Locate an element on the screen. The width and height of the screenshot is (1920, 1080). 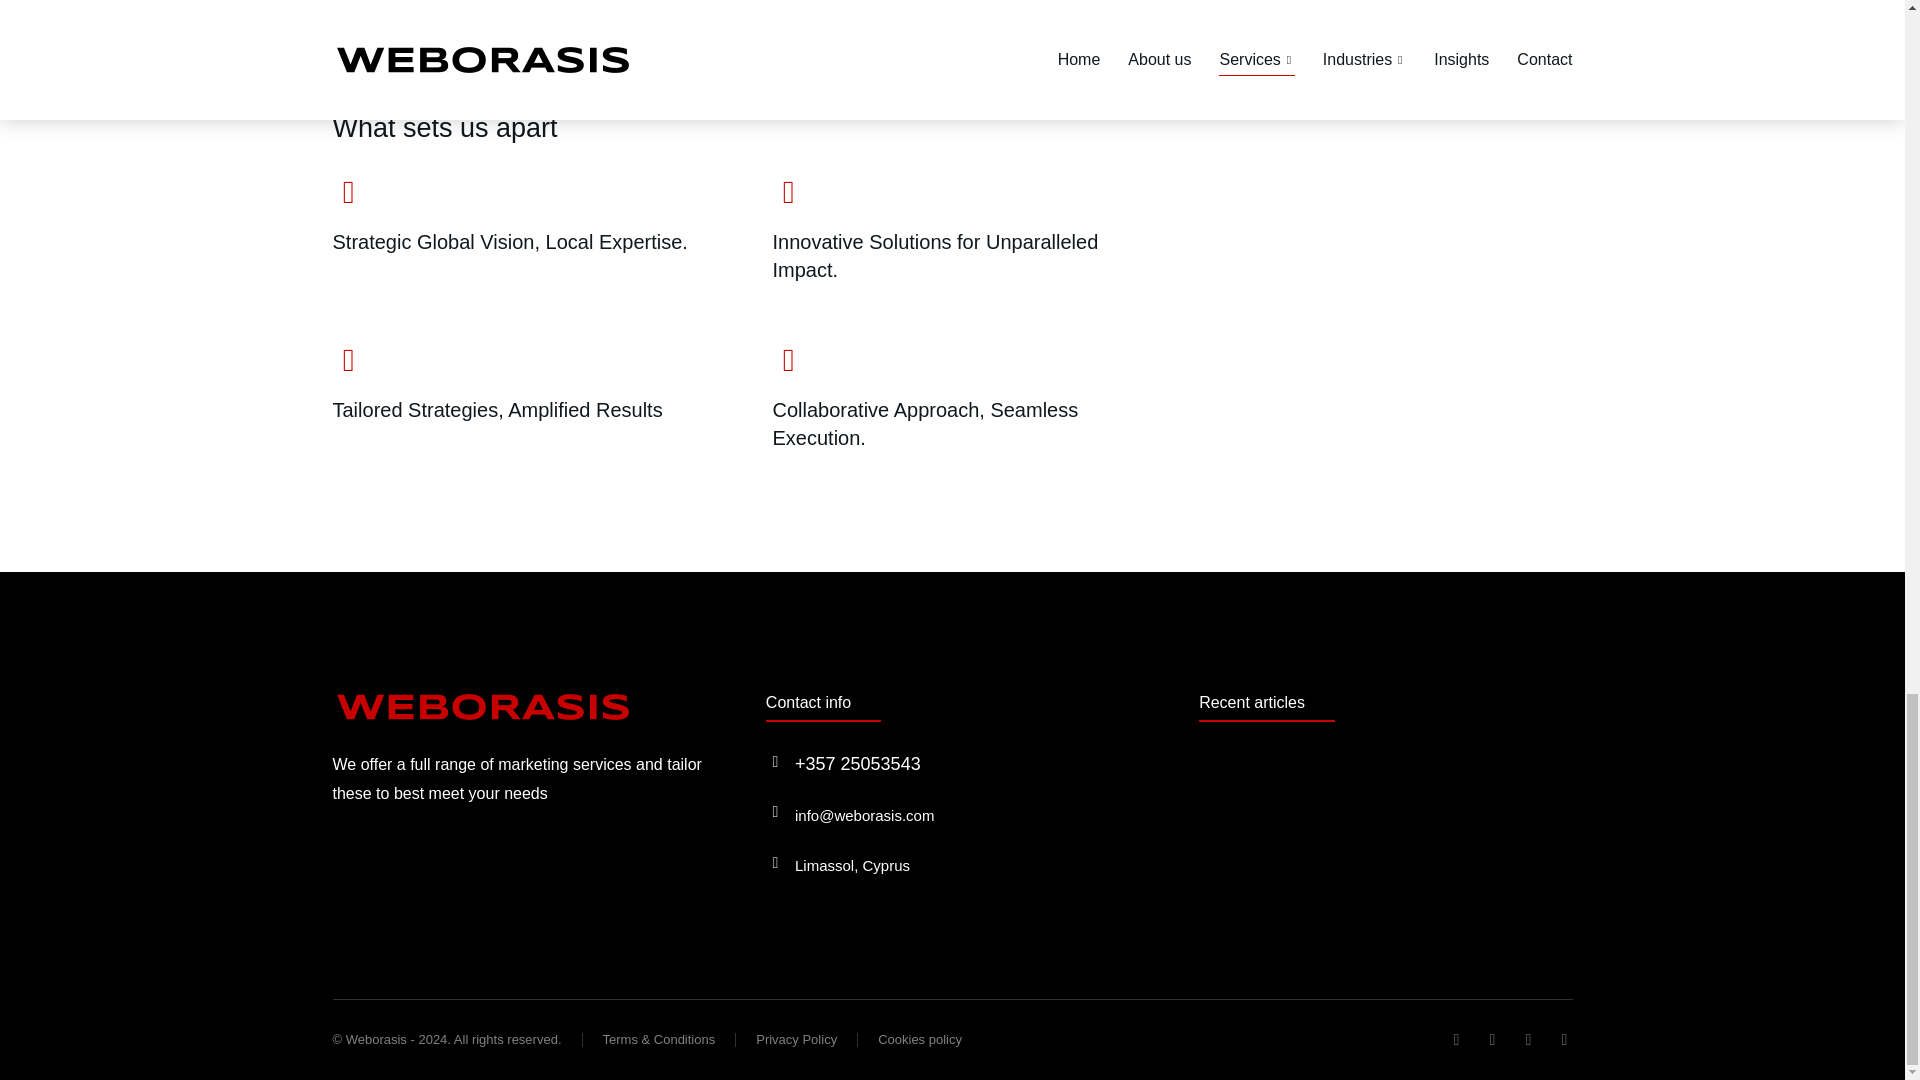
Innovative Solutions for Unparalleled Impact. is located at coordinates (962, 230).